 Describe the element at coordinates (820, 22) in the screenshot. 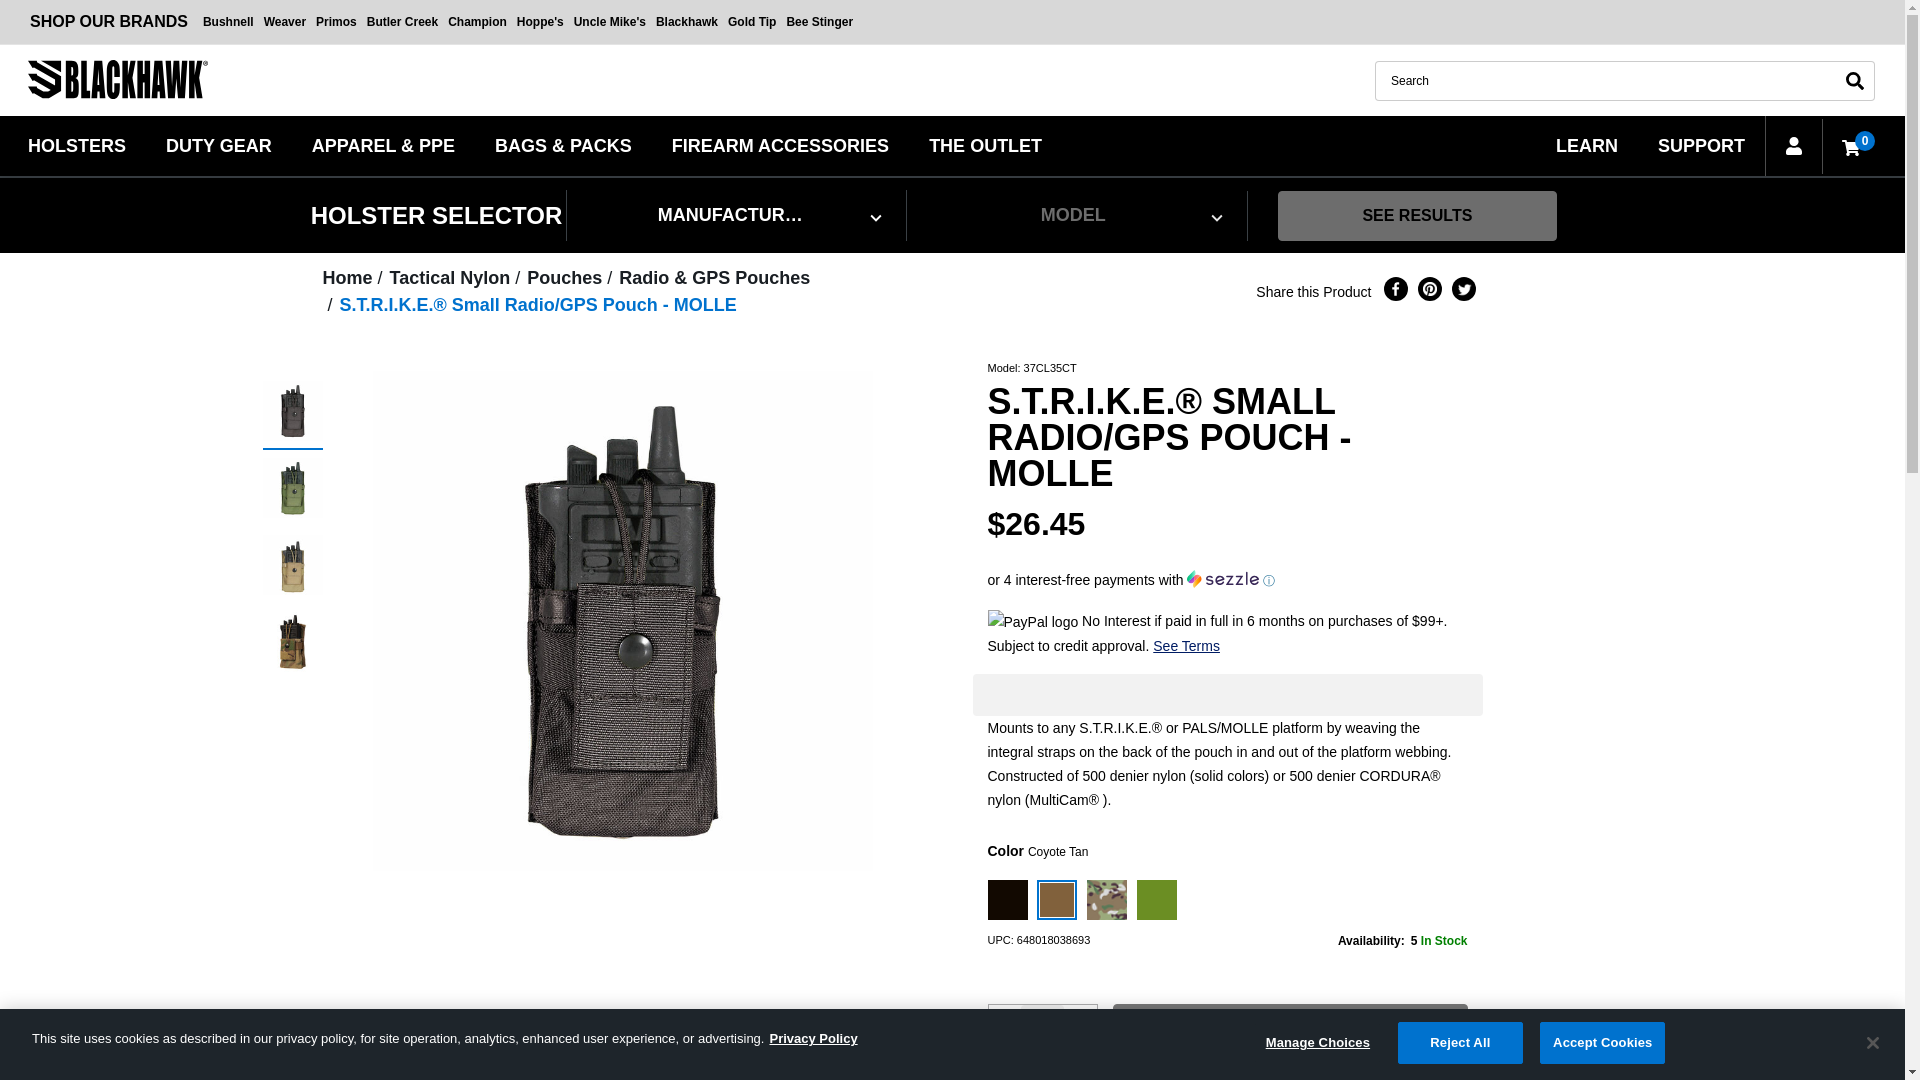

I see `Bee Stinger` at that location.